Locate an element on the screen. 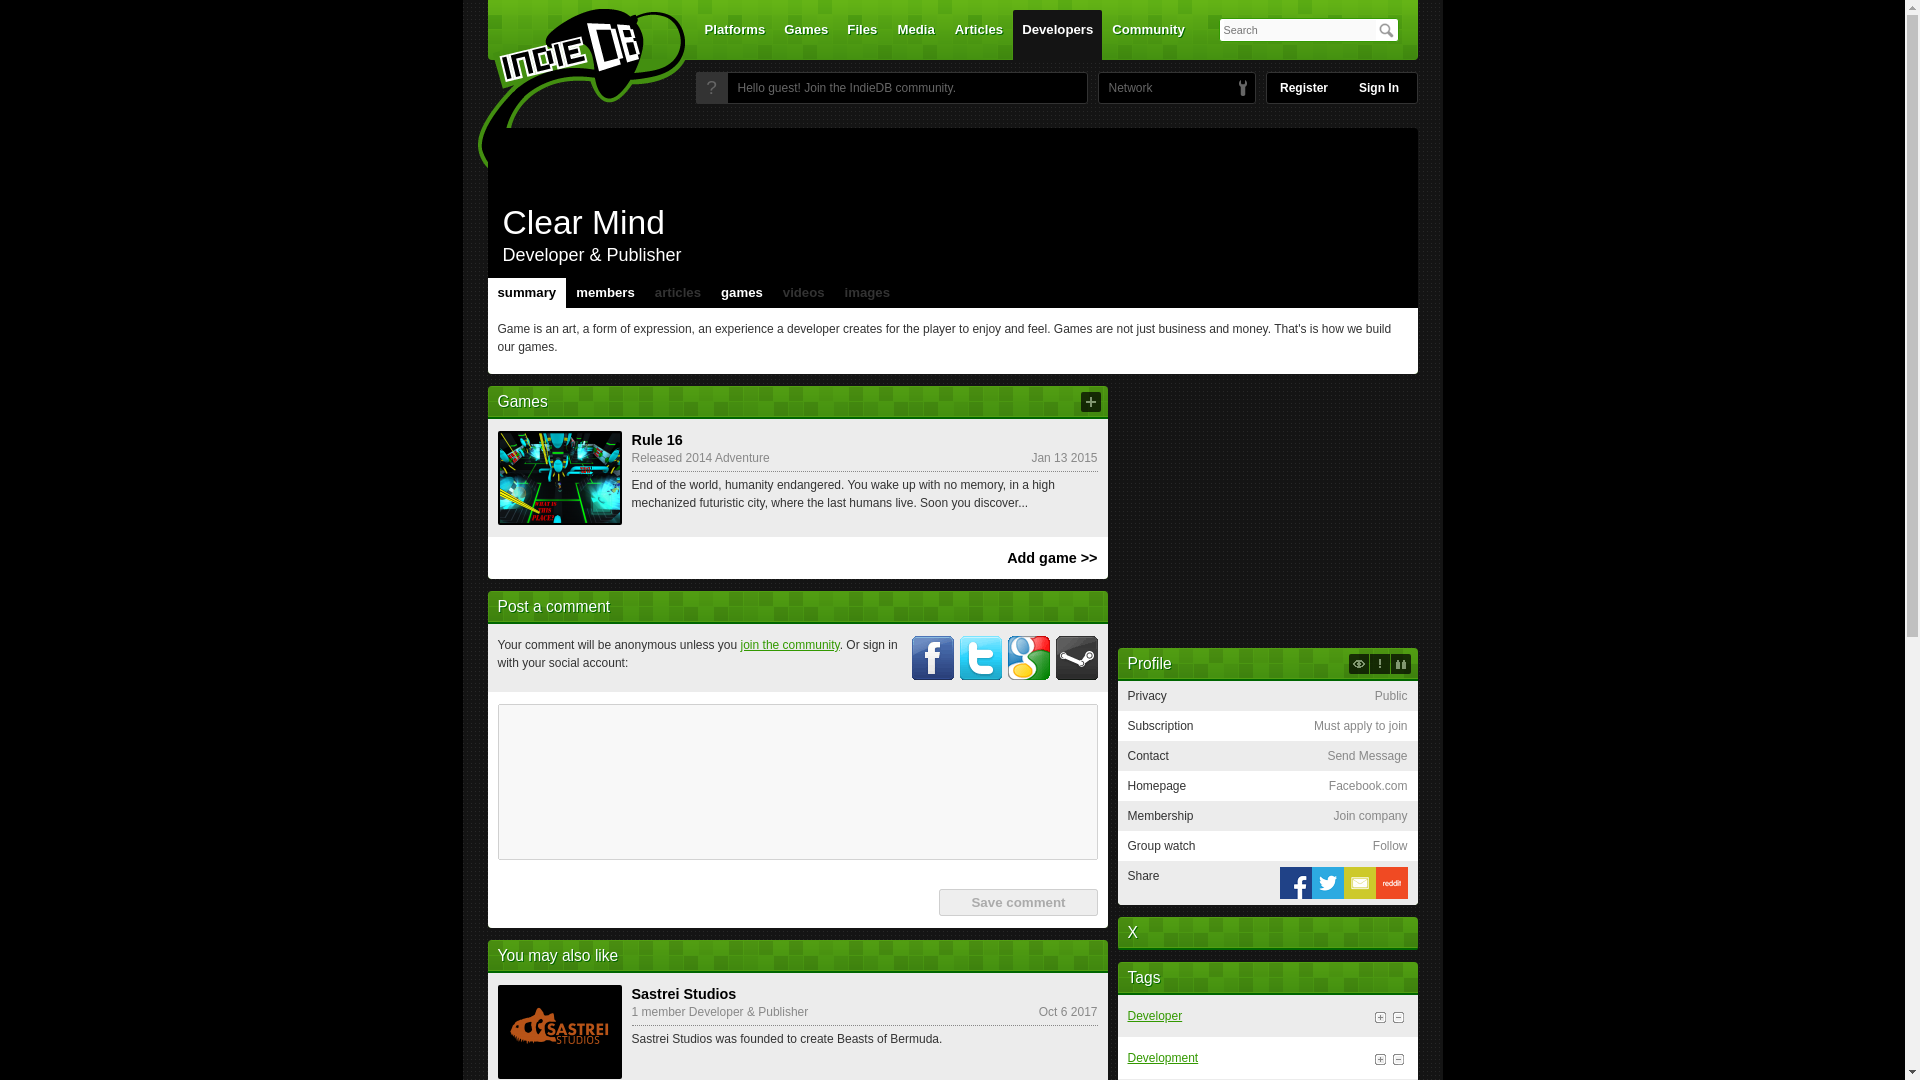 The height and width of the screenshot is (1080, 1920). Click to connect via Facebook is located at coordinates (933, 658).